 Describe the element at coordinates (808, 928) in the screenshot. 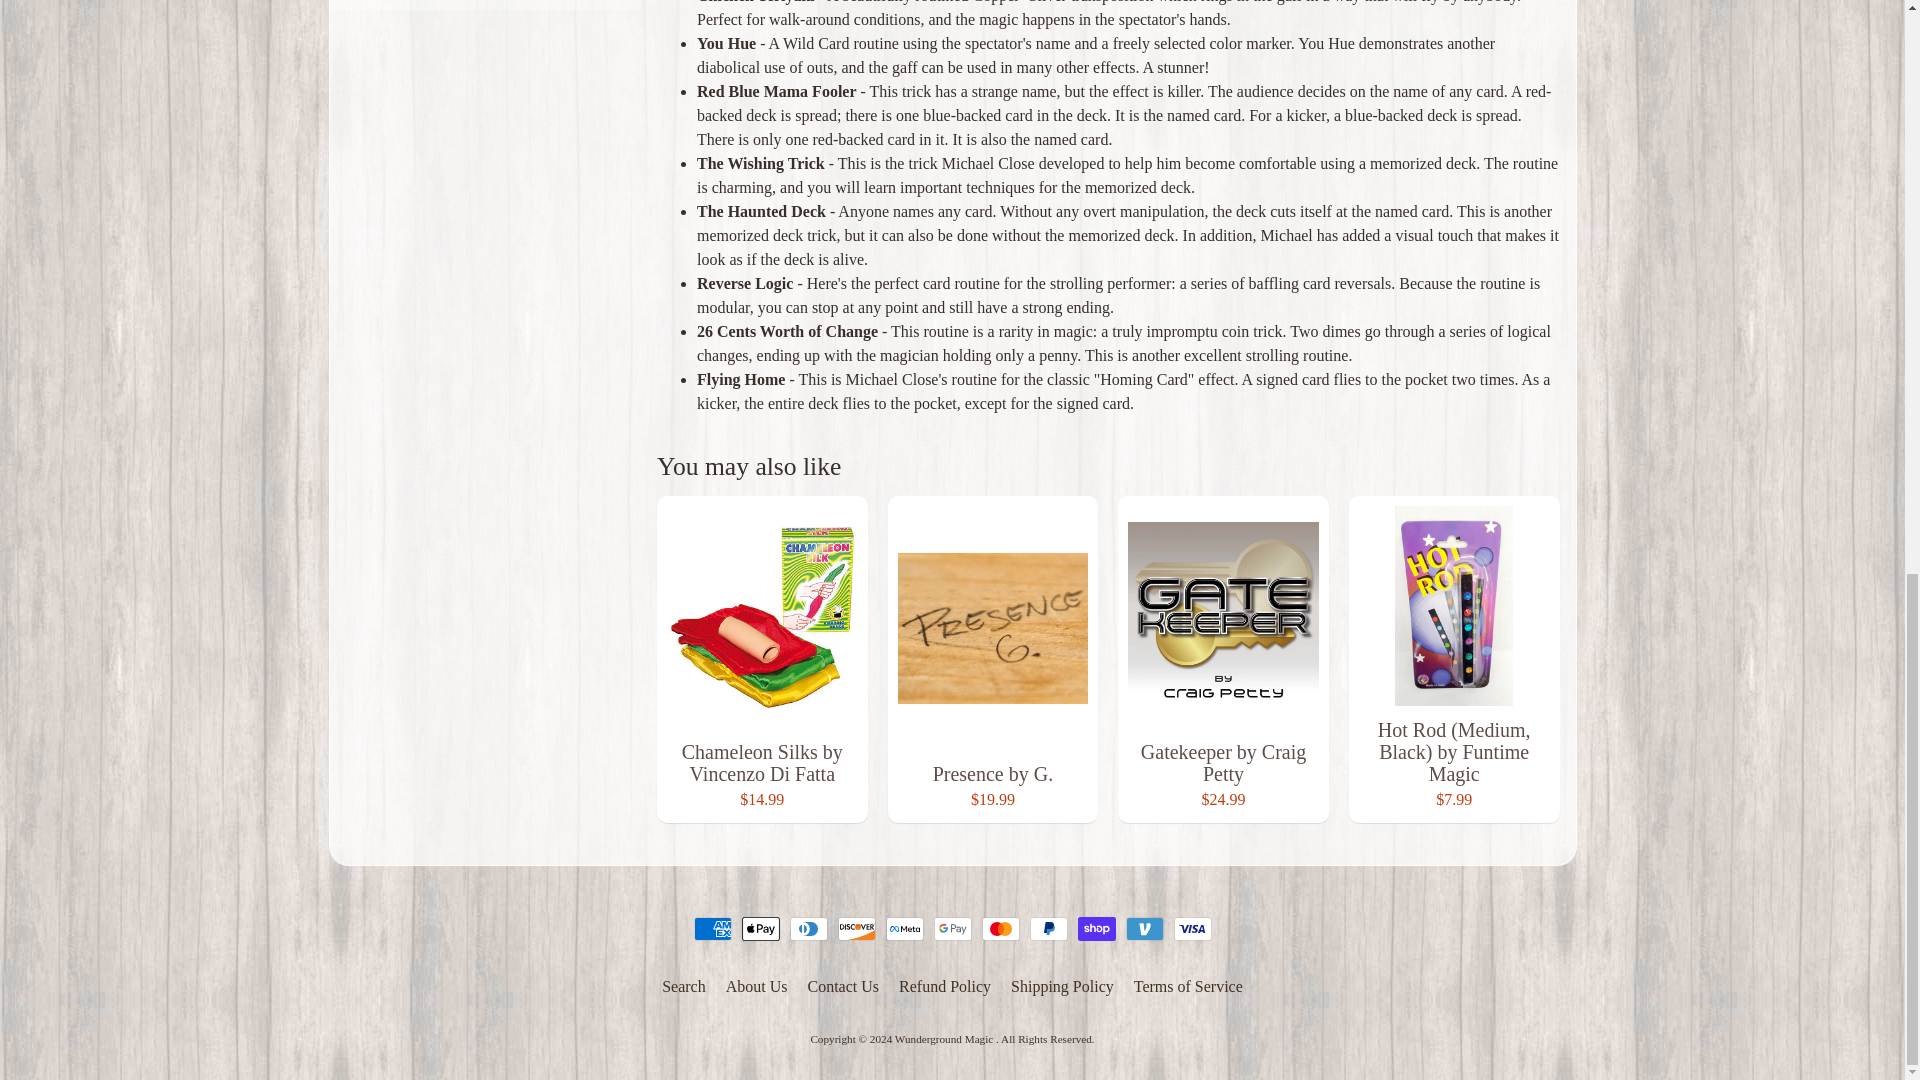

I see `Diners Club` at that location.